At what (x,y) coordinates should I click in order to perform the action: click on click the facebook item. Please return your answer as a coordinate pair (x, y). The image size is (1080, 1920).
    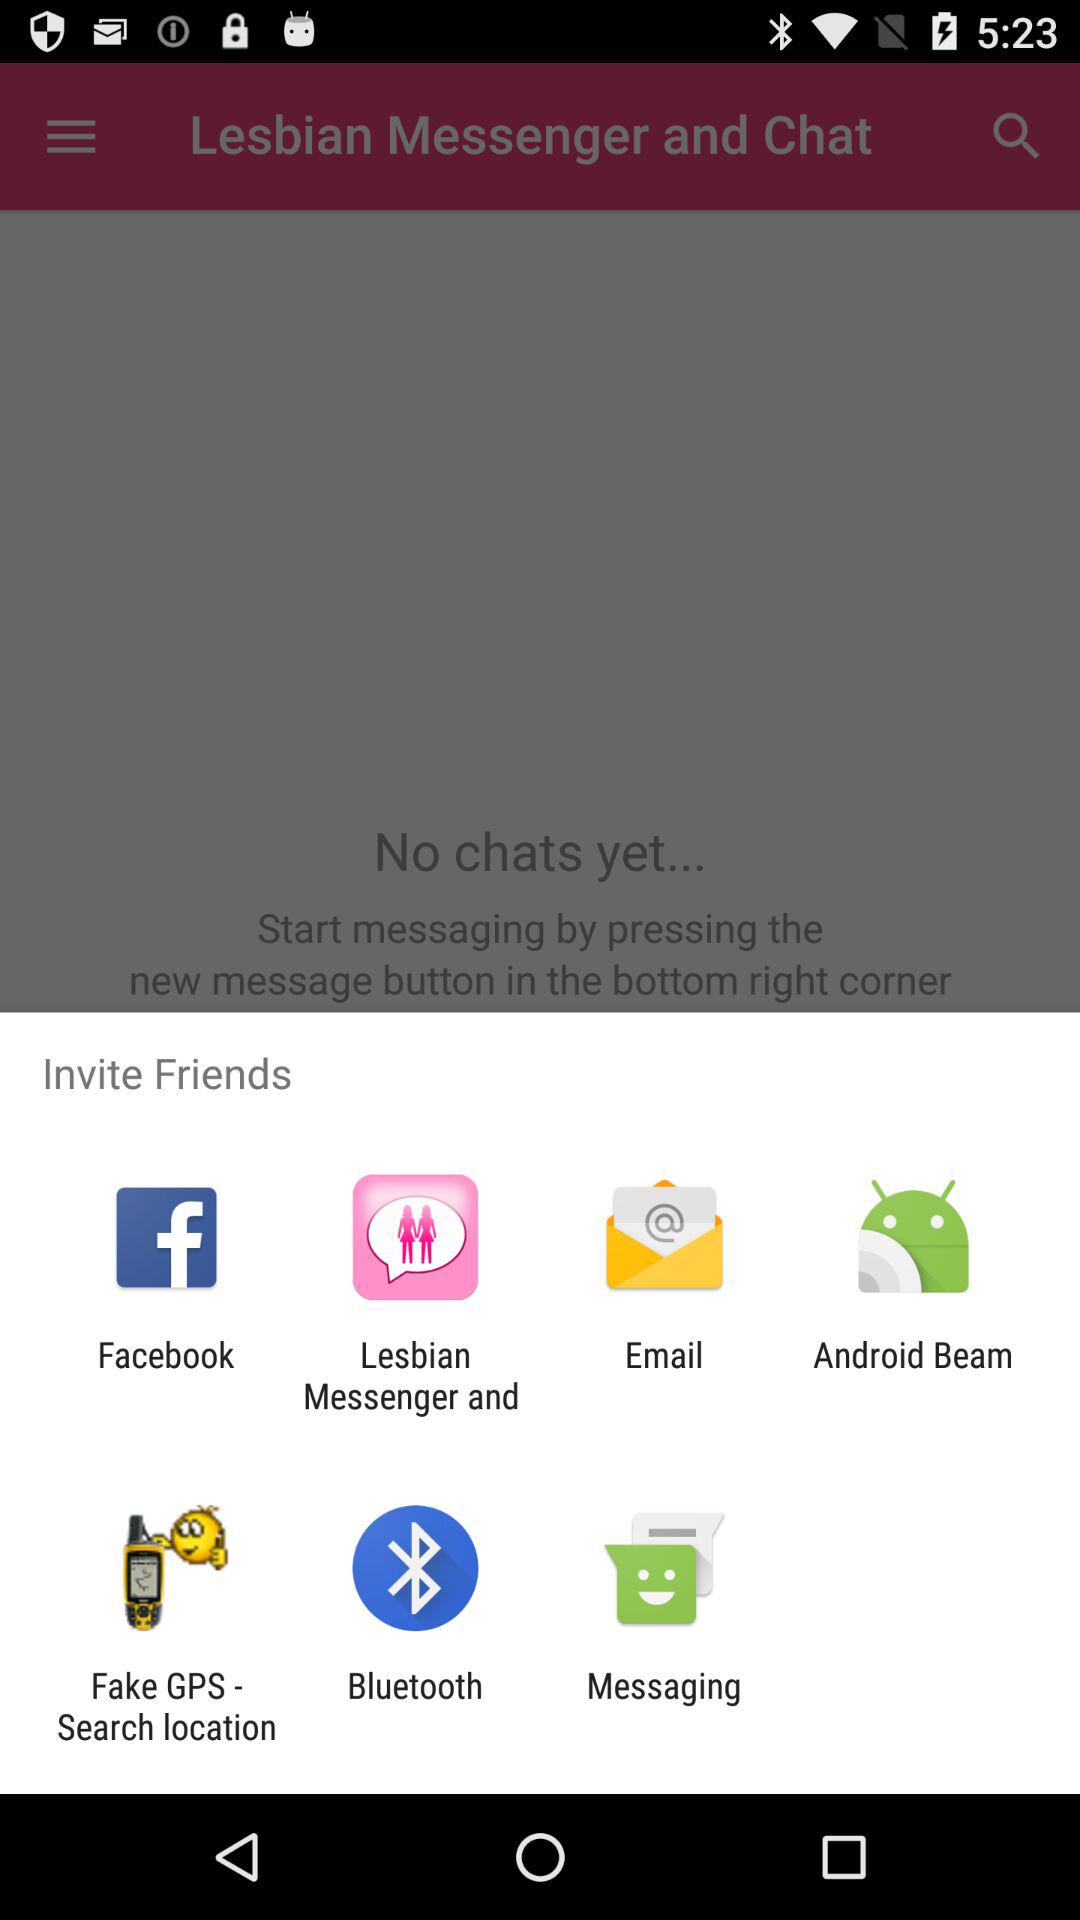
    Looking at the image, I should click on (166, 1375).